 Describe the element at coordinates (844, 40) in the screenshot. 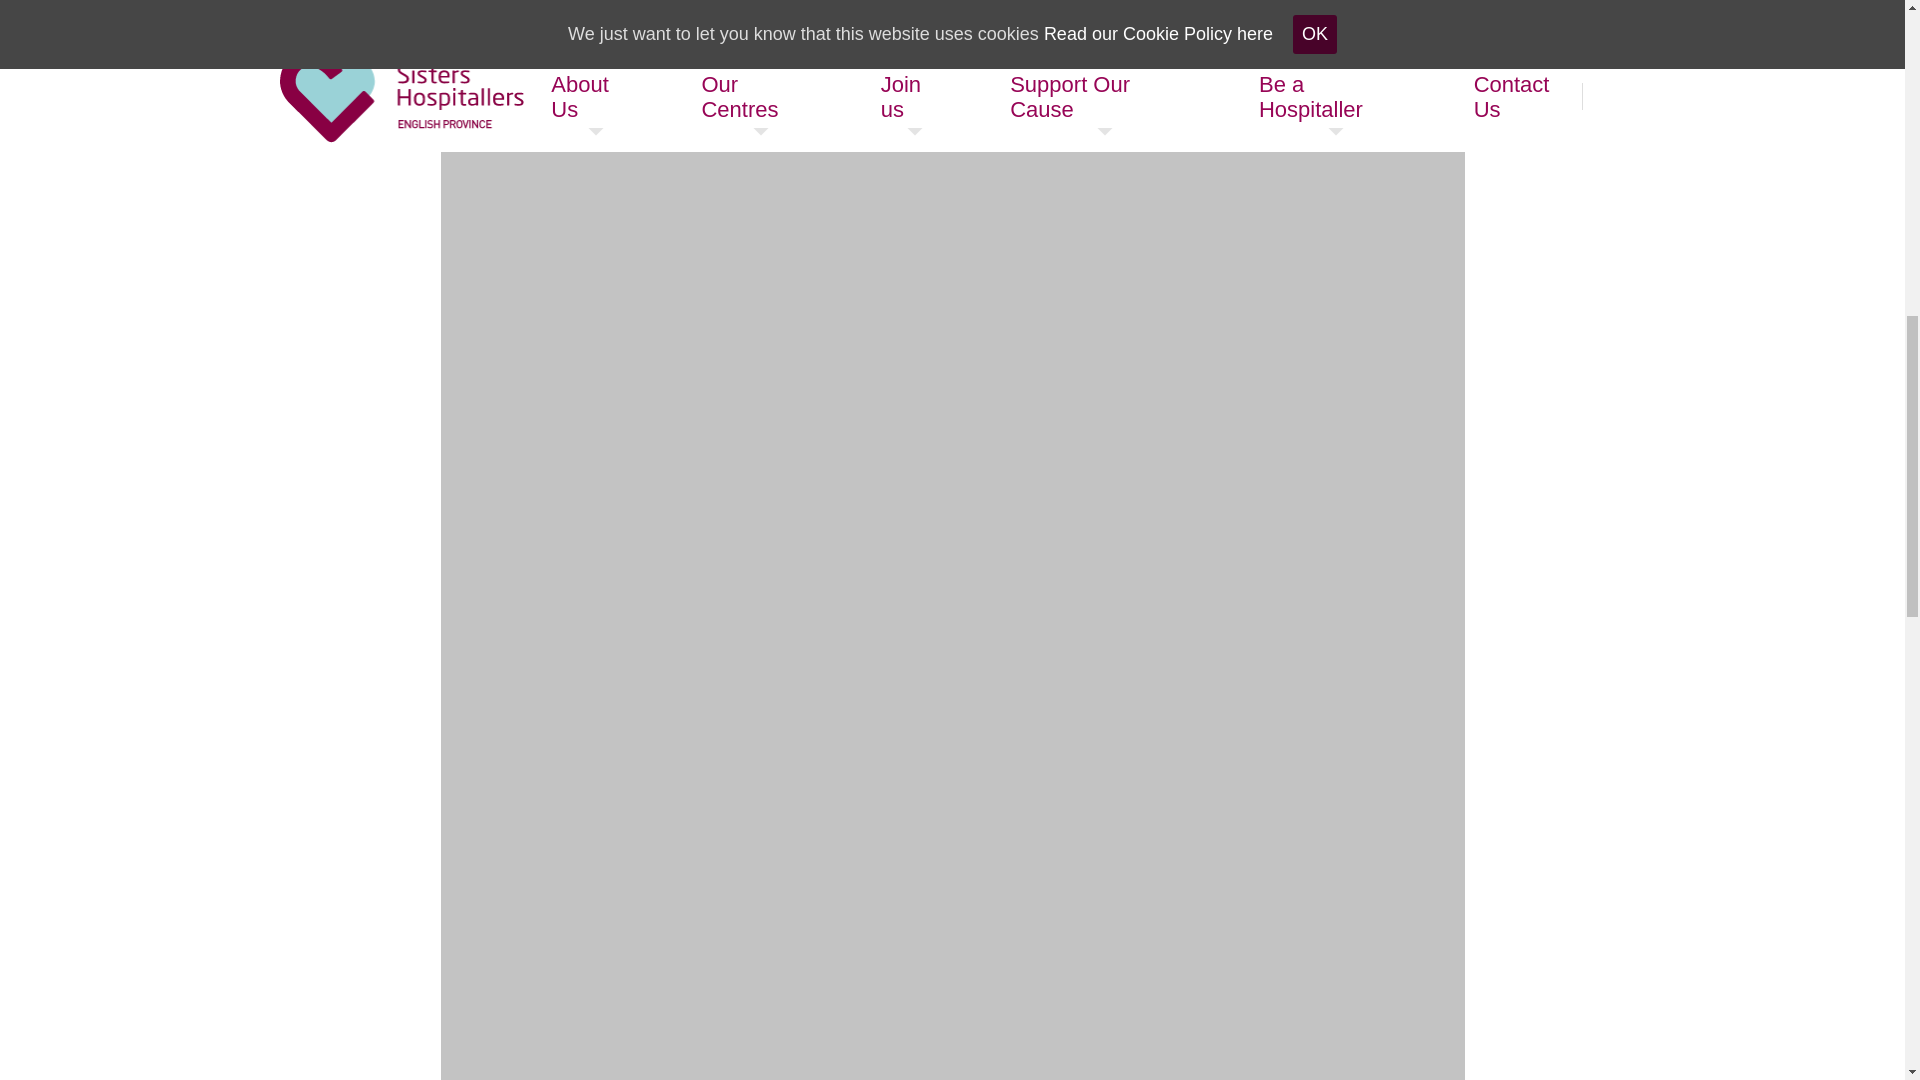

I see `Become a volunteer!` at that location.